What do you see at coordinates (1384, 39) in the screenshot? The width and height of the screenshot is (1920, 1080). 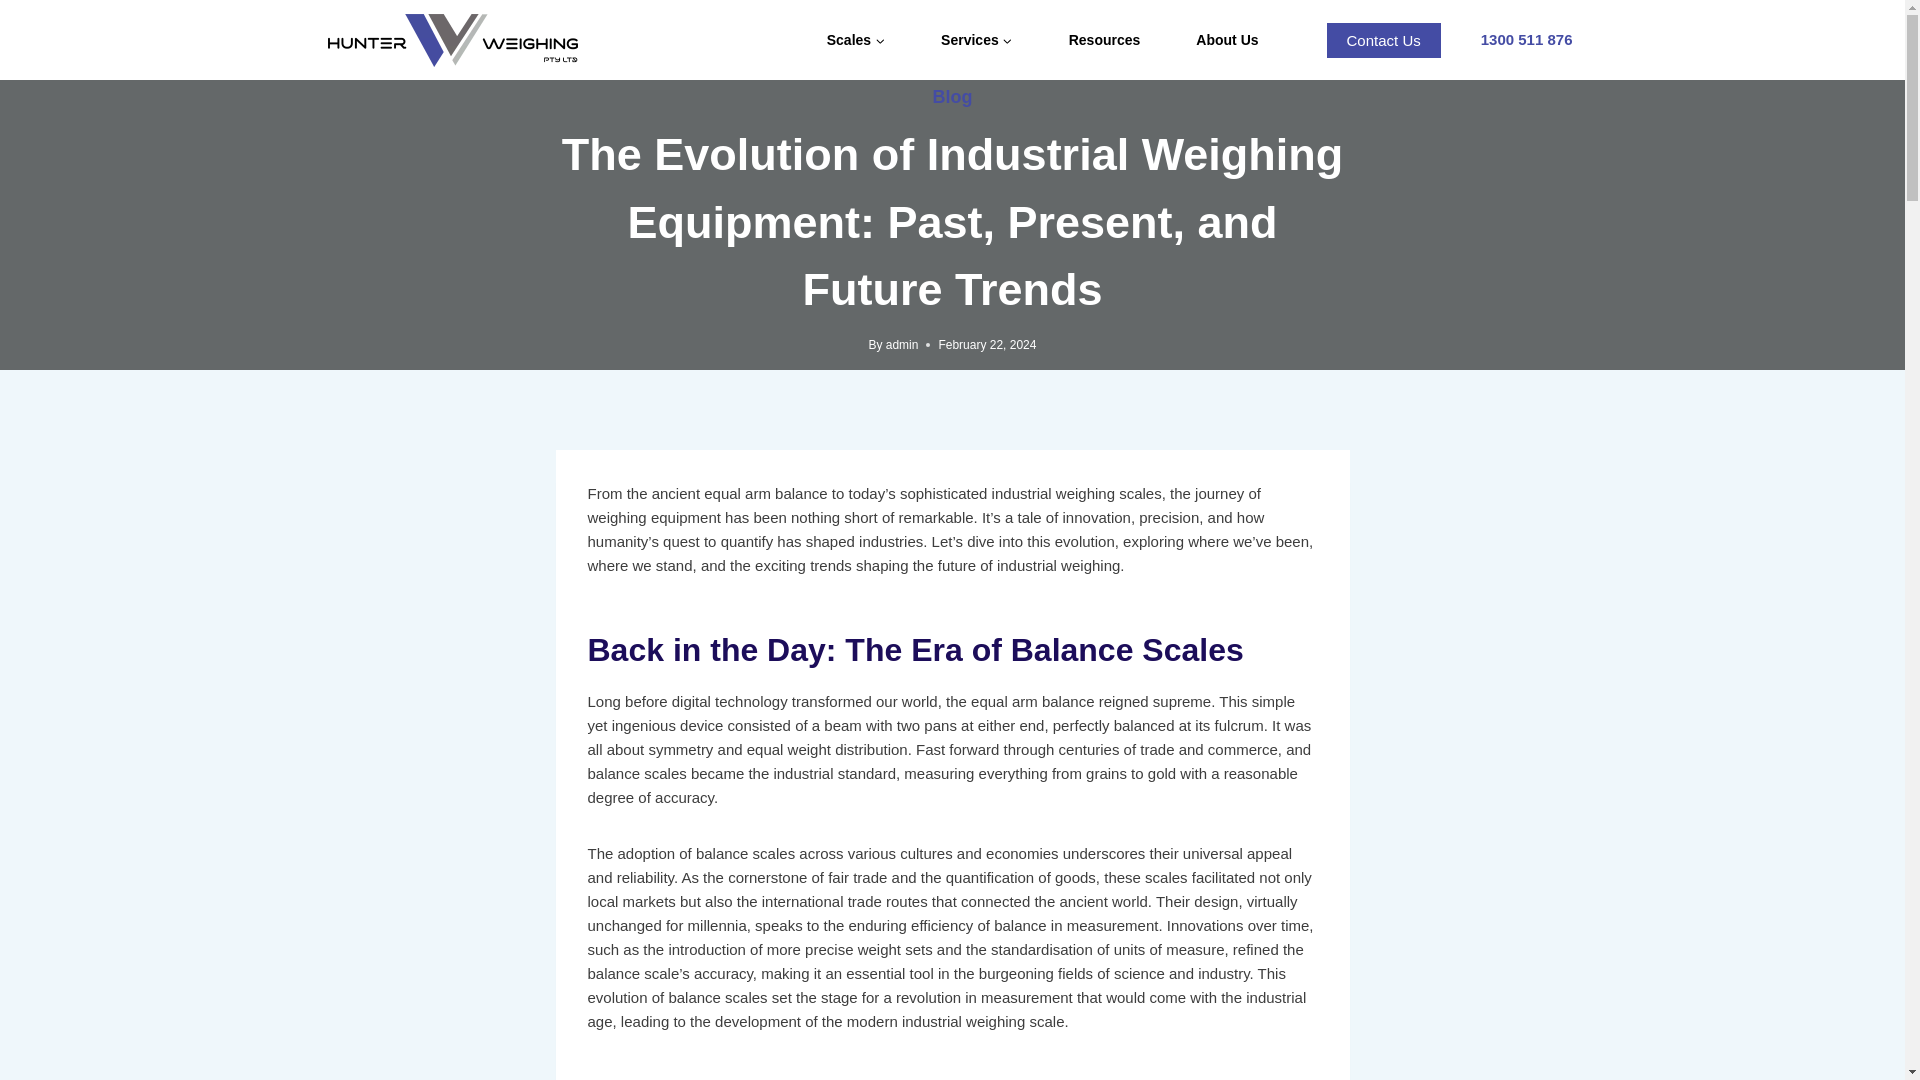 I see `Contact Us` at bounding box center [1384, 39].